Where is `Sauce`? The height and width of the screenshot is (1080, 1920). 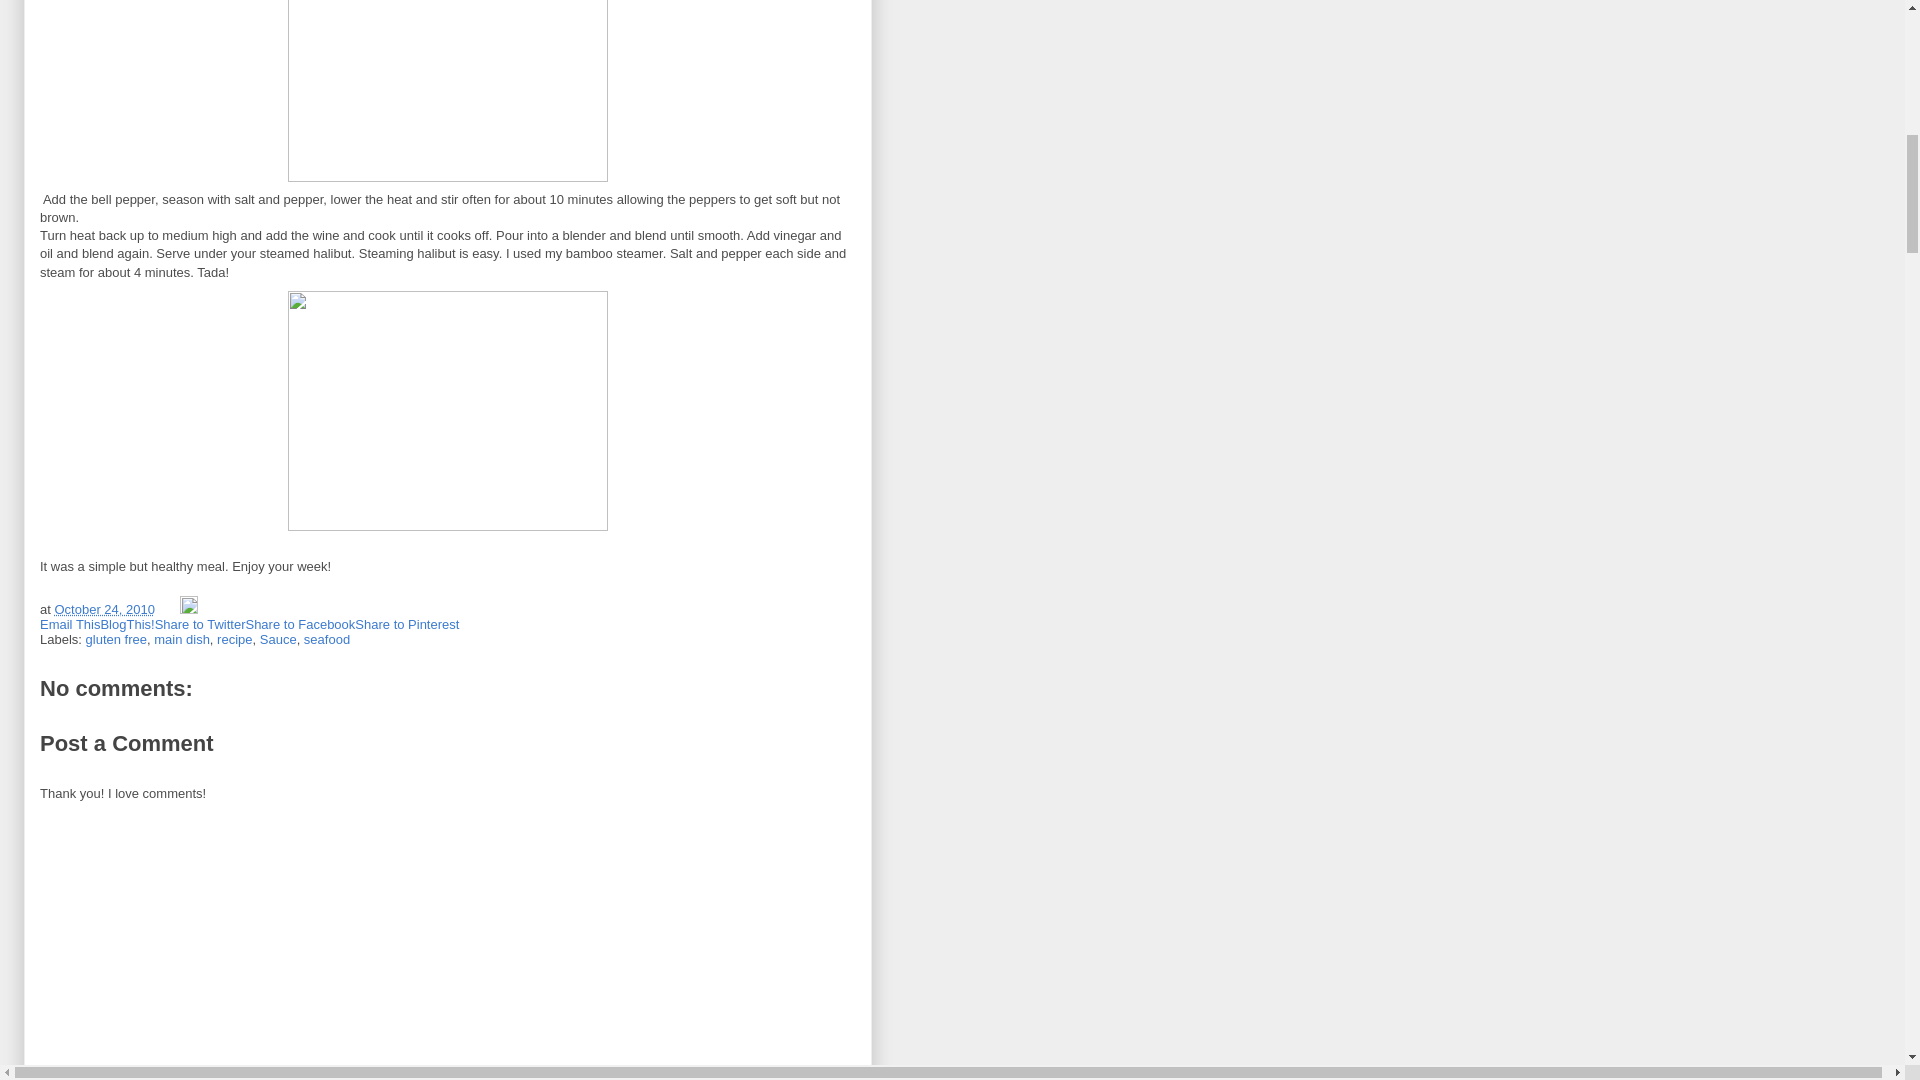
Sauce is located at coordinates (278, 638).